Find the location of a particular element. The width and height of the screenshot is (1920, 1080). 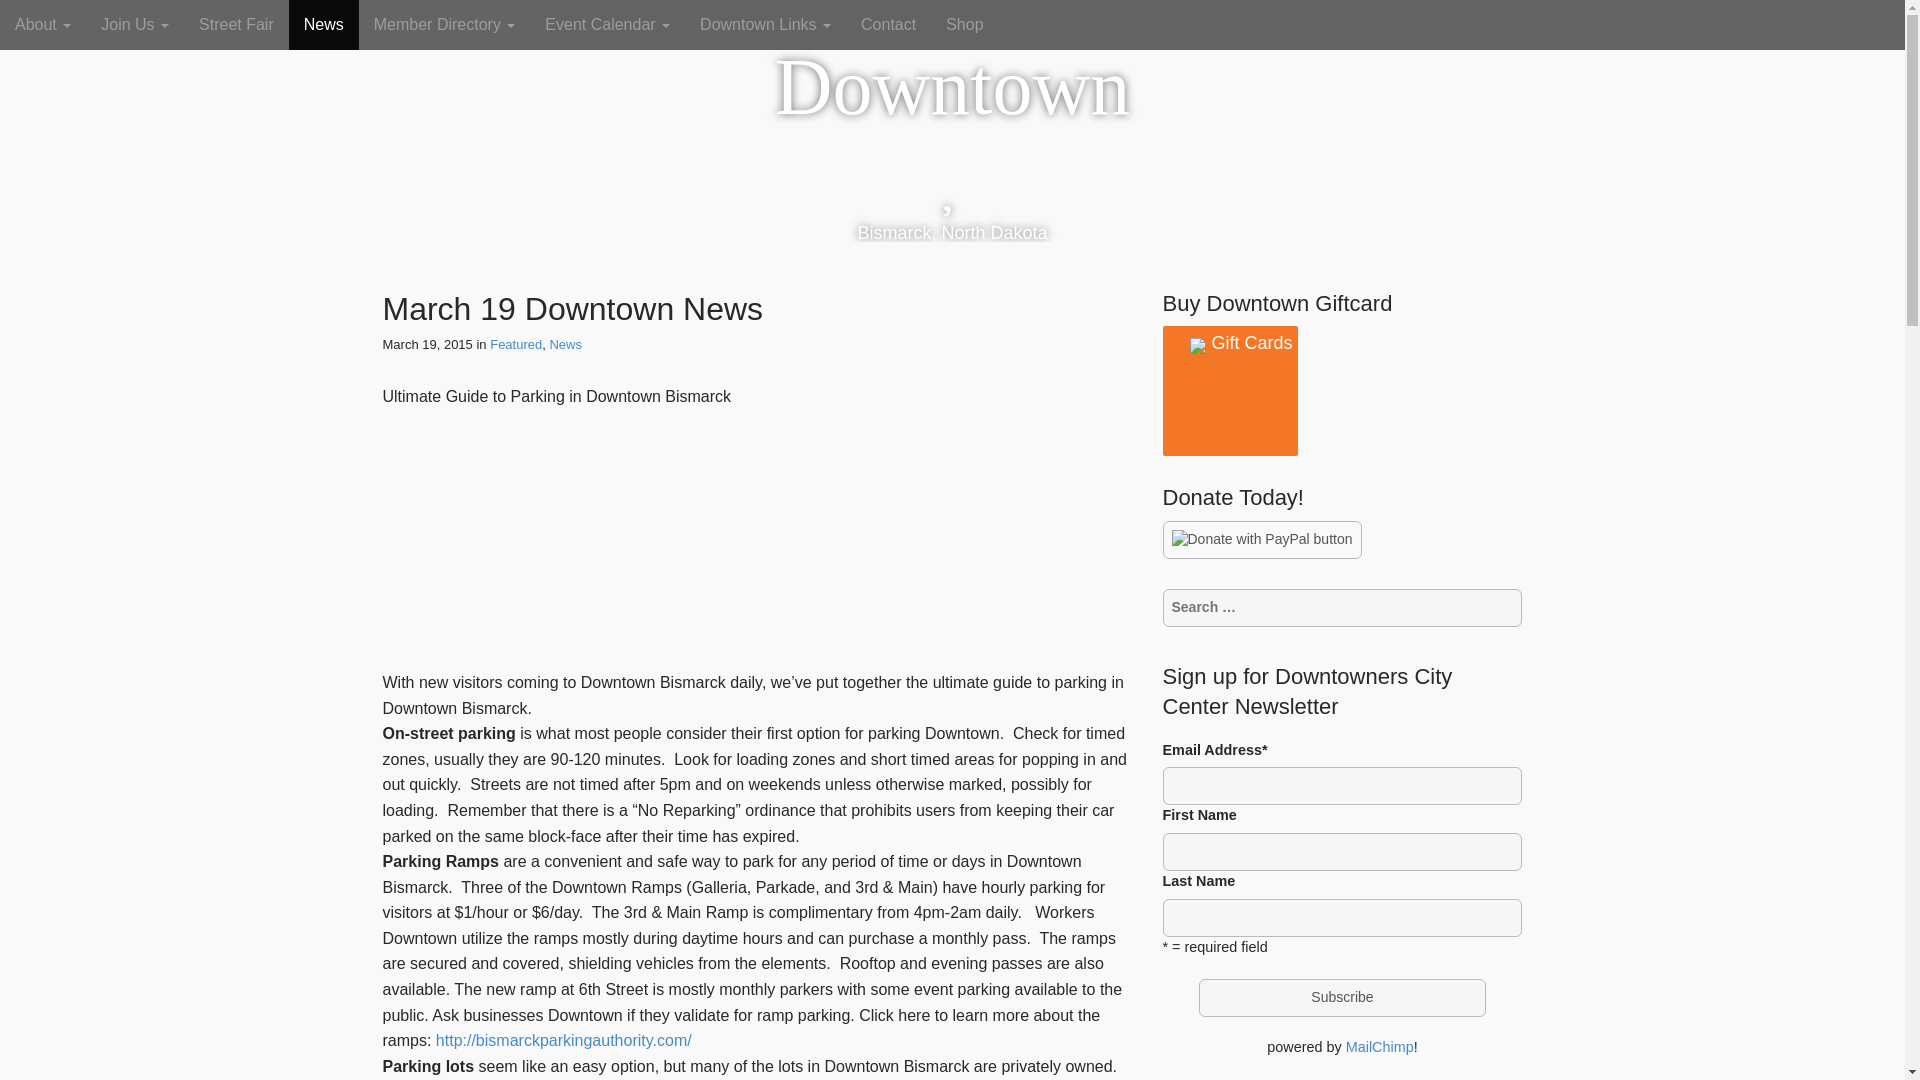

Subscribe is located at coordinates (1342, 998).